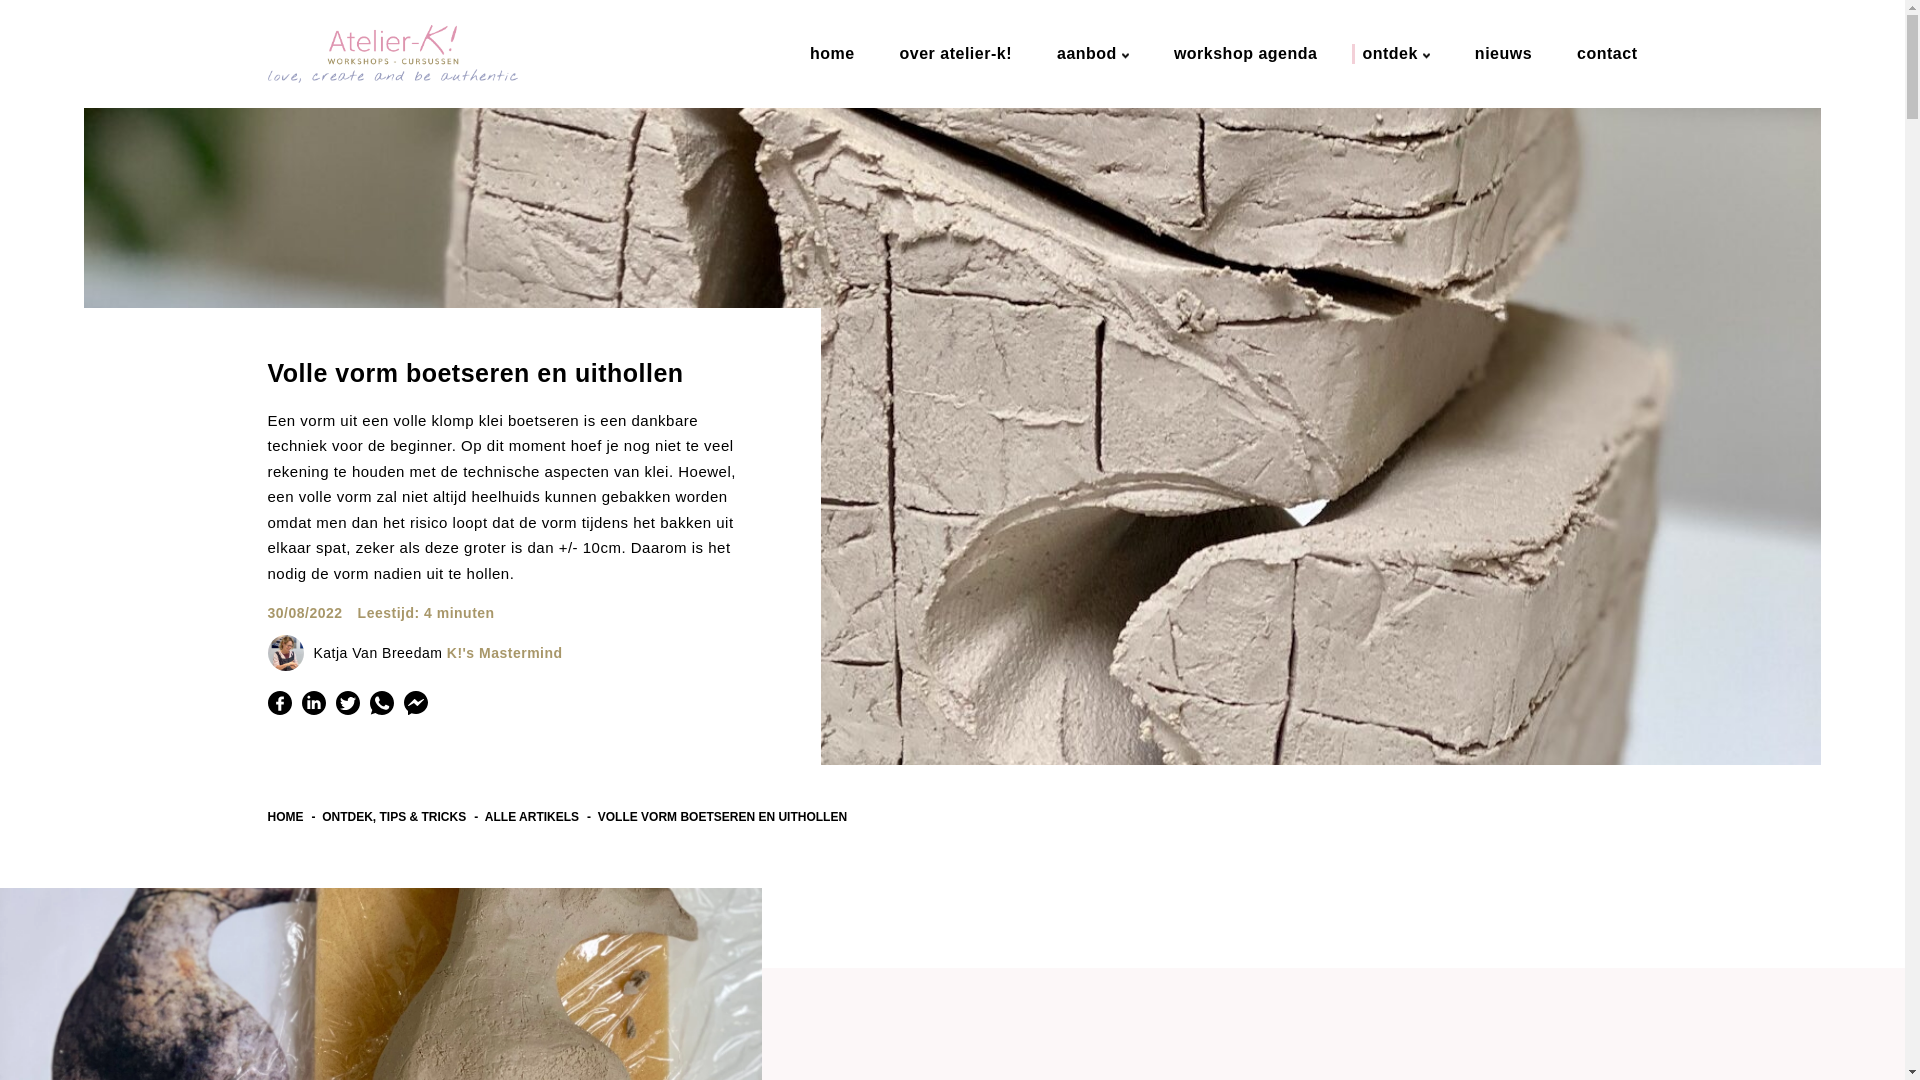  What do you see at coordinates (951, 54) in the screenshot?
I see `over atelier-k!` at bounding box center [951, 54].